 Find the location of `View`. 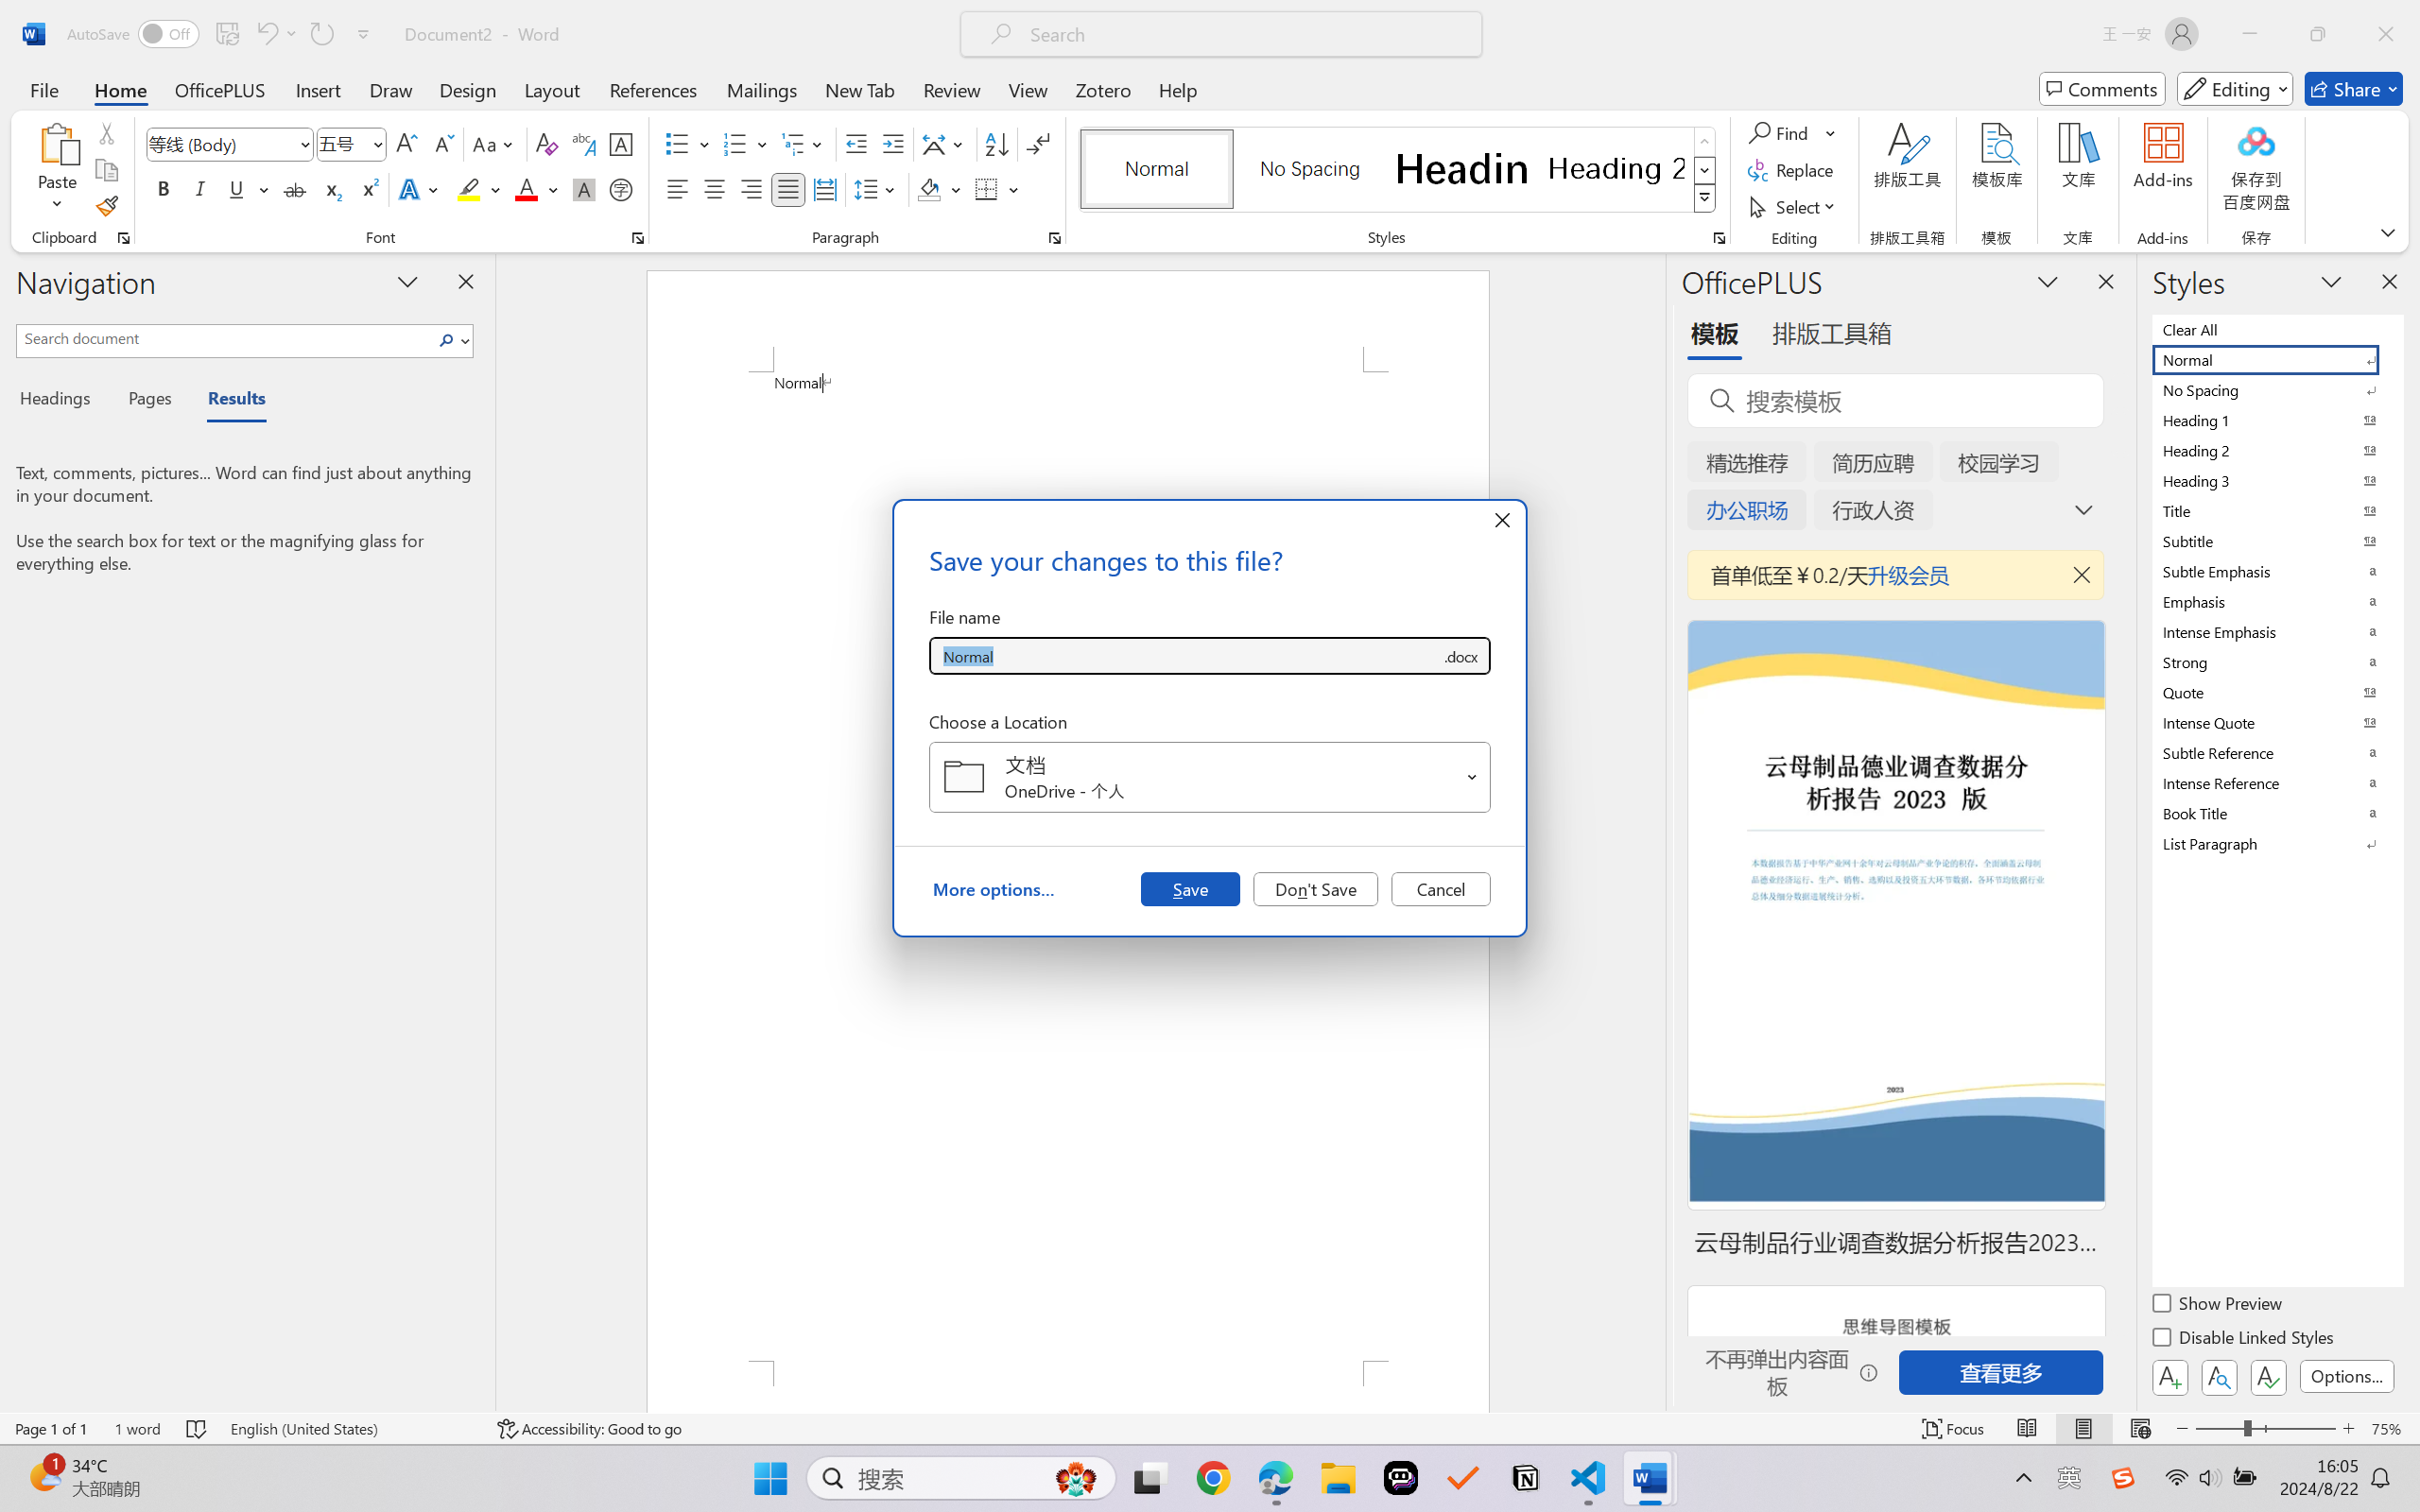

View is located at coordinates (1028, 89).